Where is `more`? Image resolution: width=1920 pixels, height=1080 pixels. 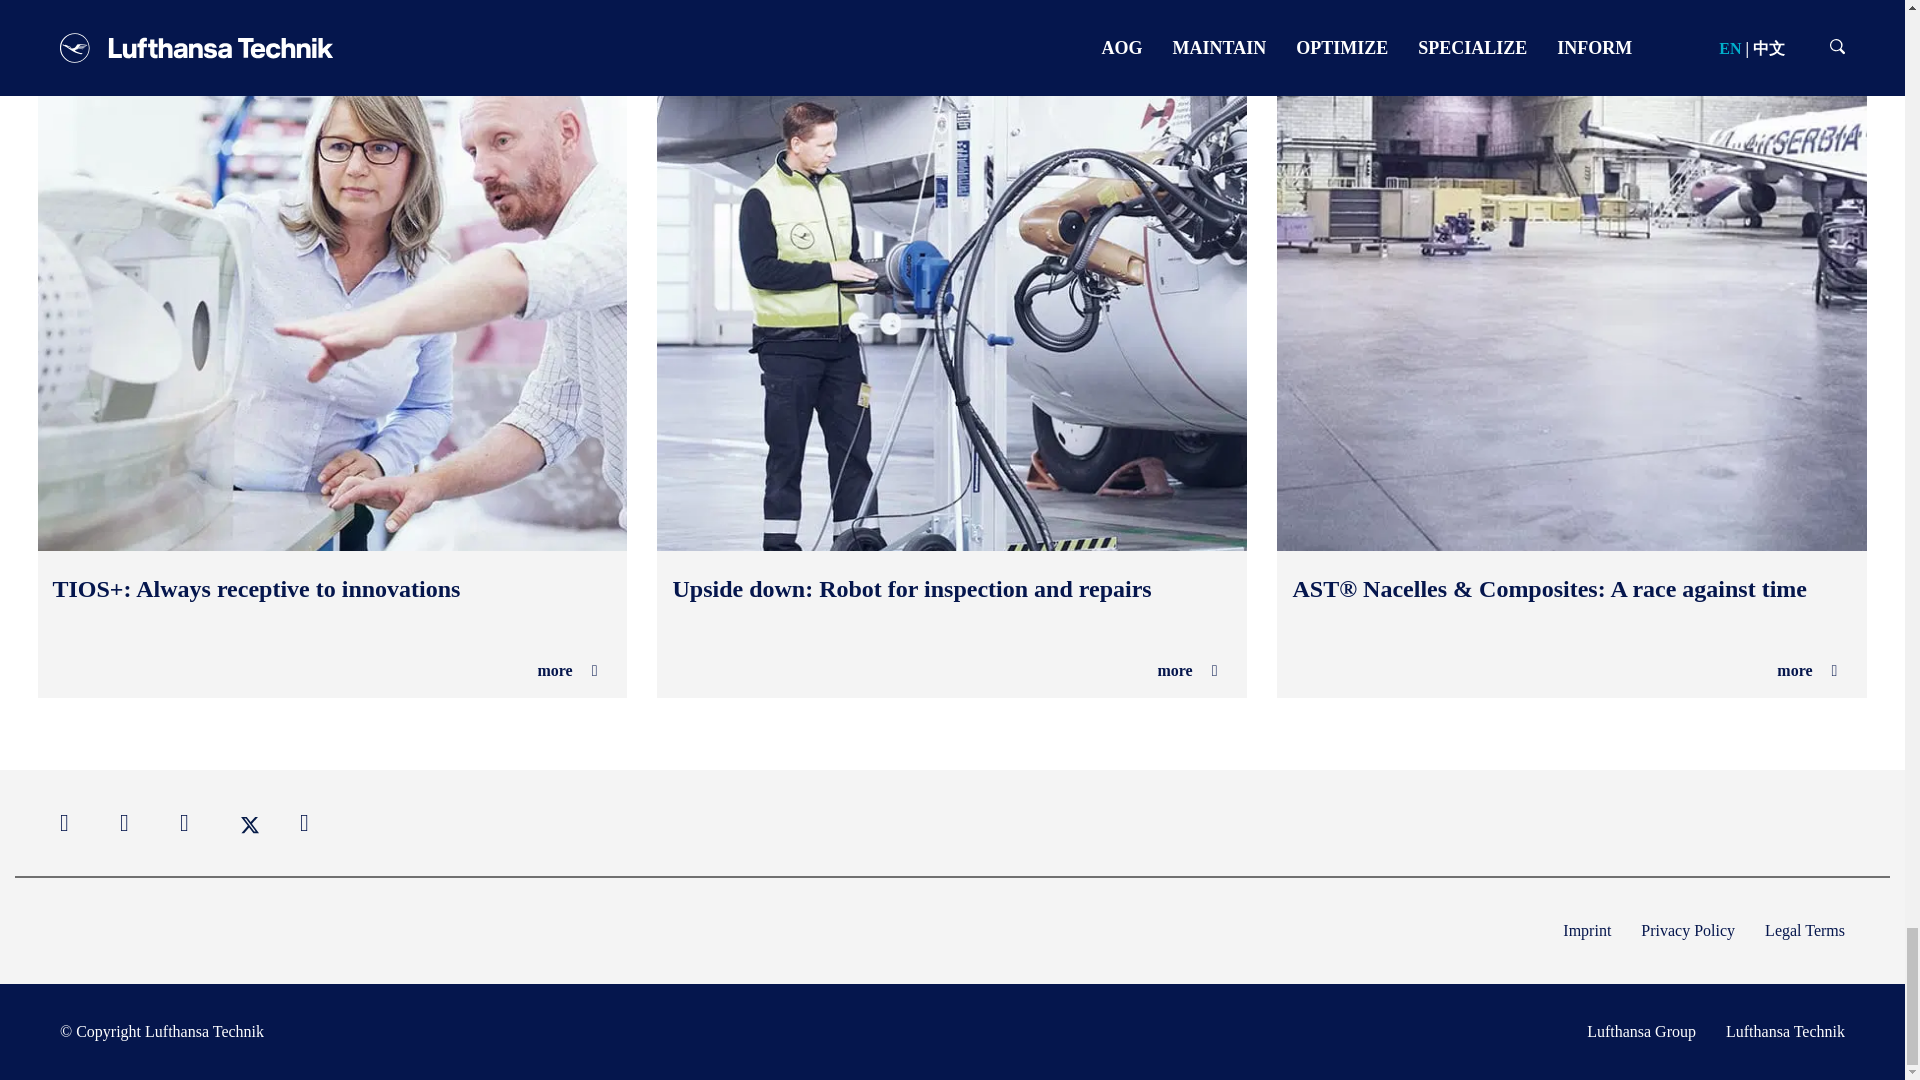
more is located at coordinates (567, 670).